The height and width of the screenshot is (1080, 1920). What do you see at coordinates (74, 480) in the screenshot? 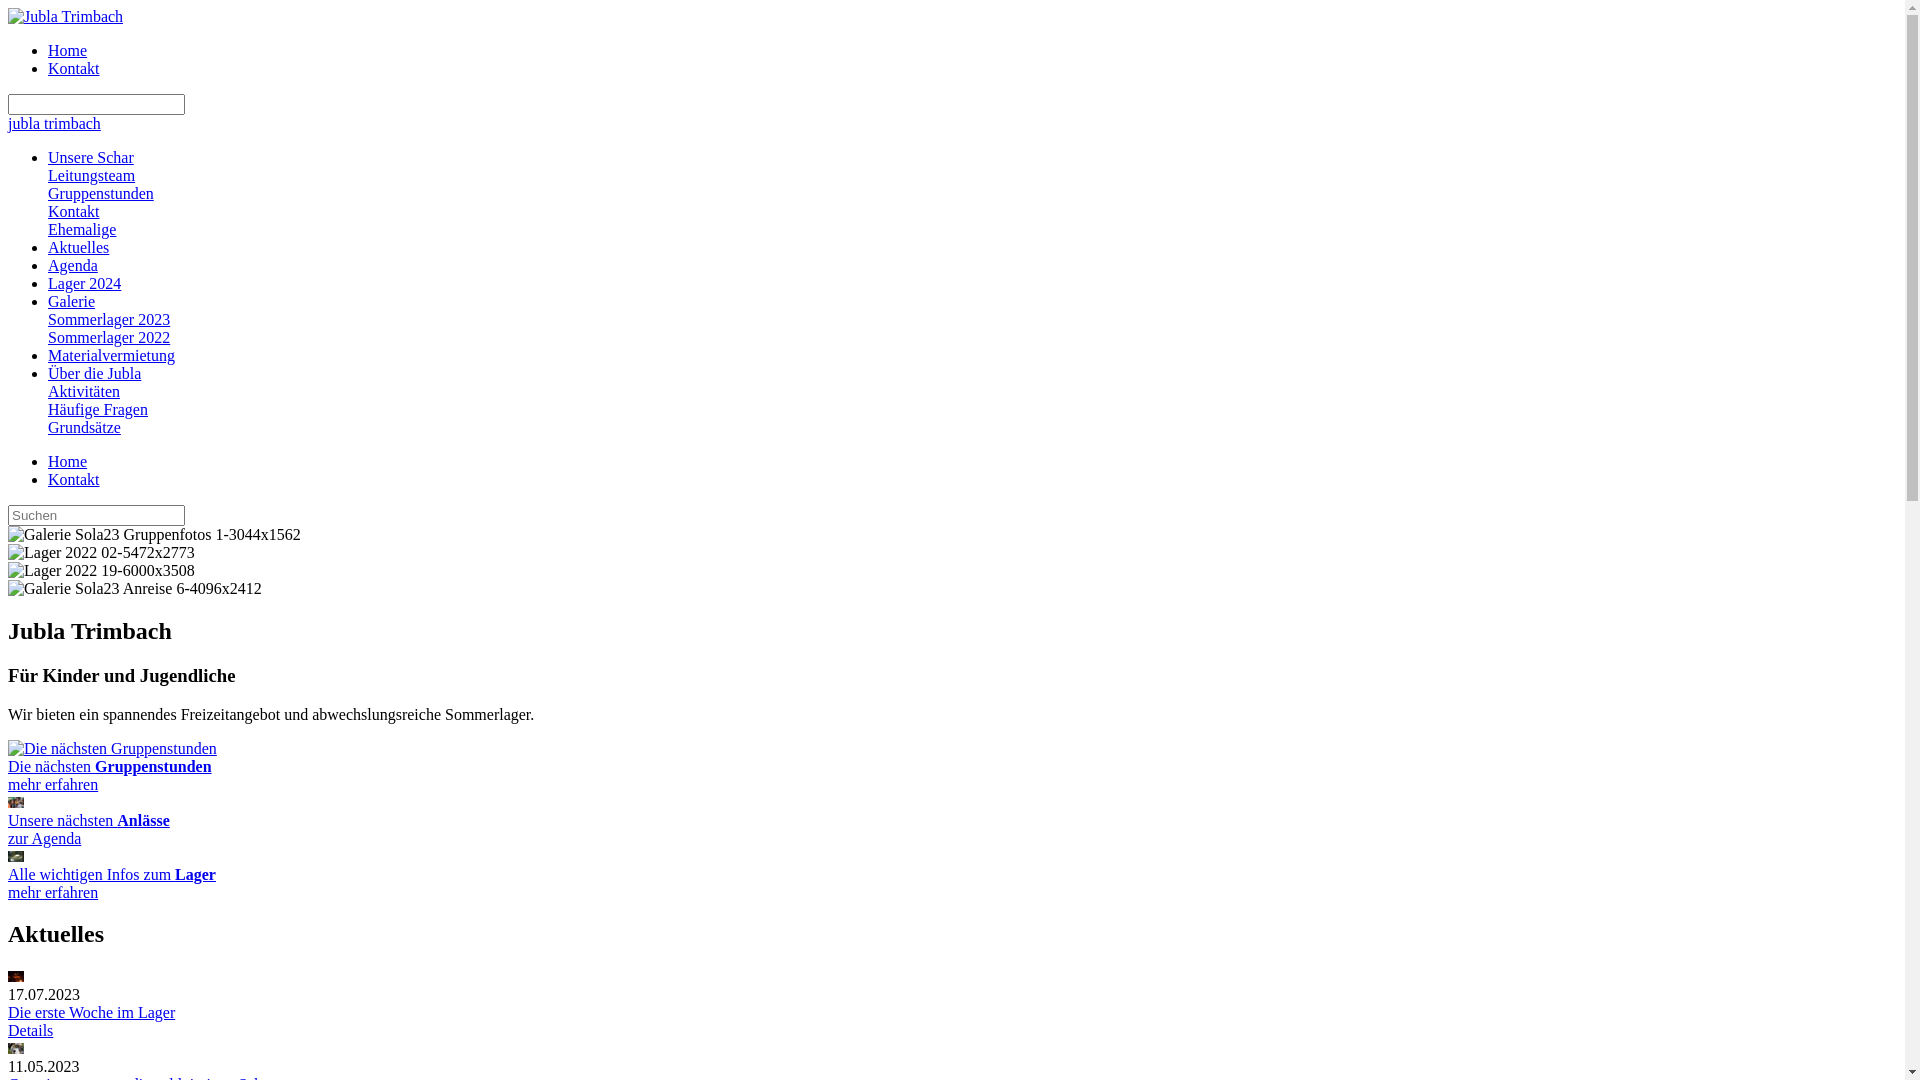
I see `Kontakt` at bounding box center [74, 480].